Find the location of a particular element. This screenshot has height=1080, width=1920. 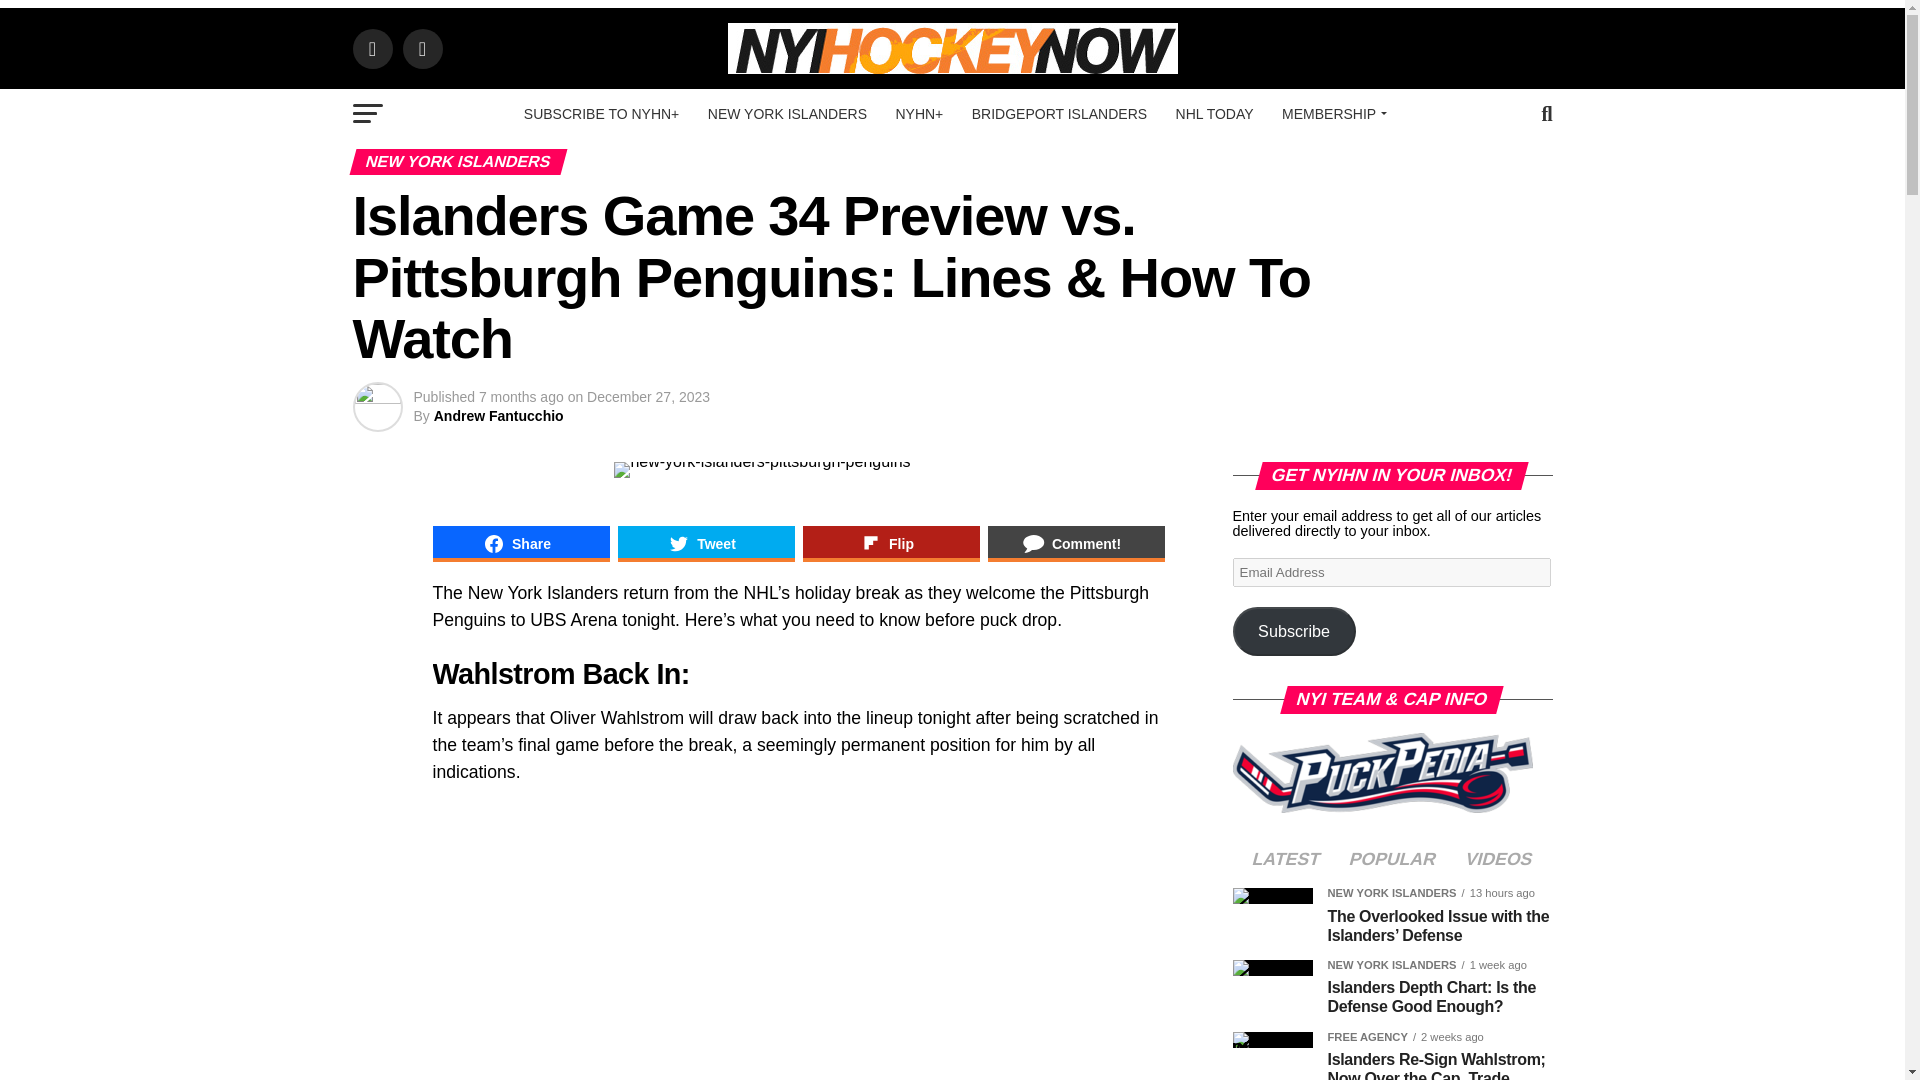

Share on Tweet is located at coordinates (706, 543).